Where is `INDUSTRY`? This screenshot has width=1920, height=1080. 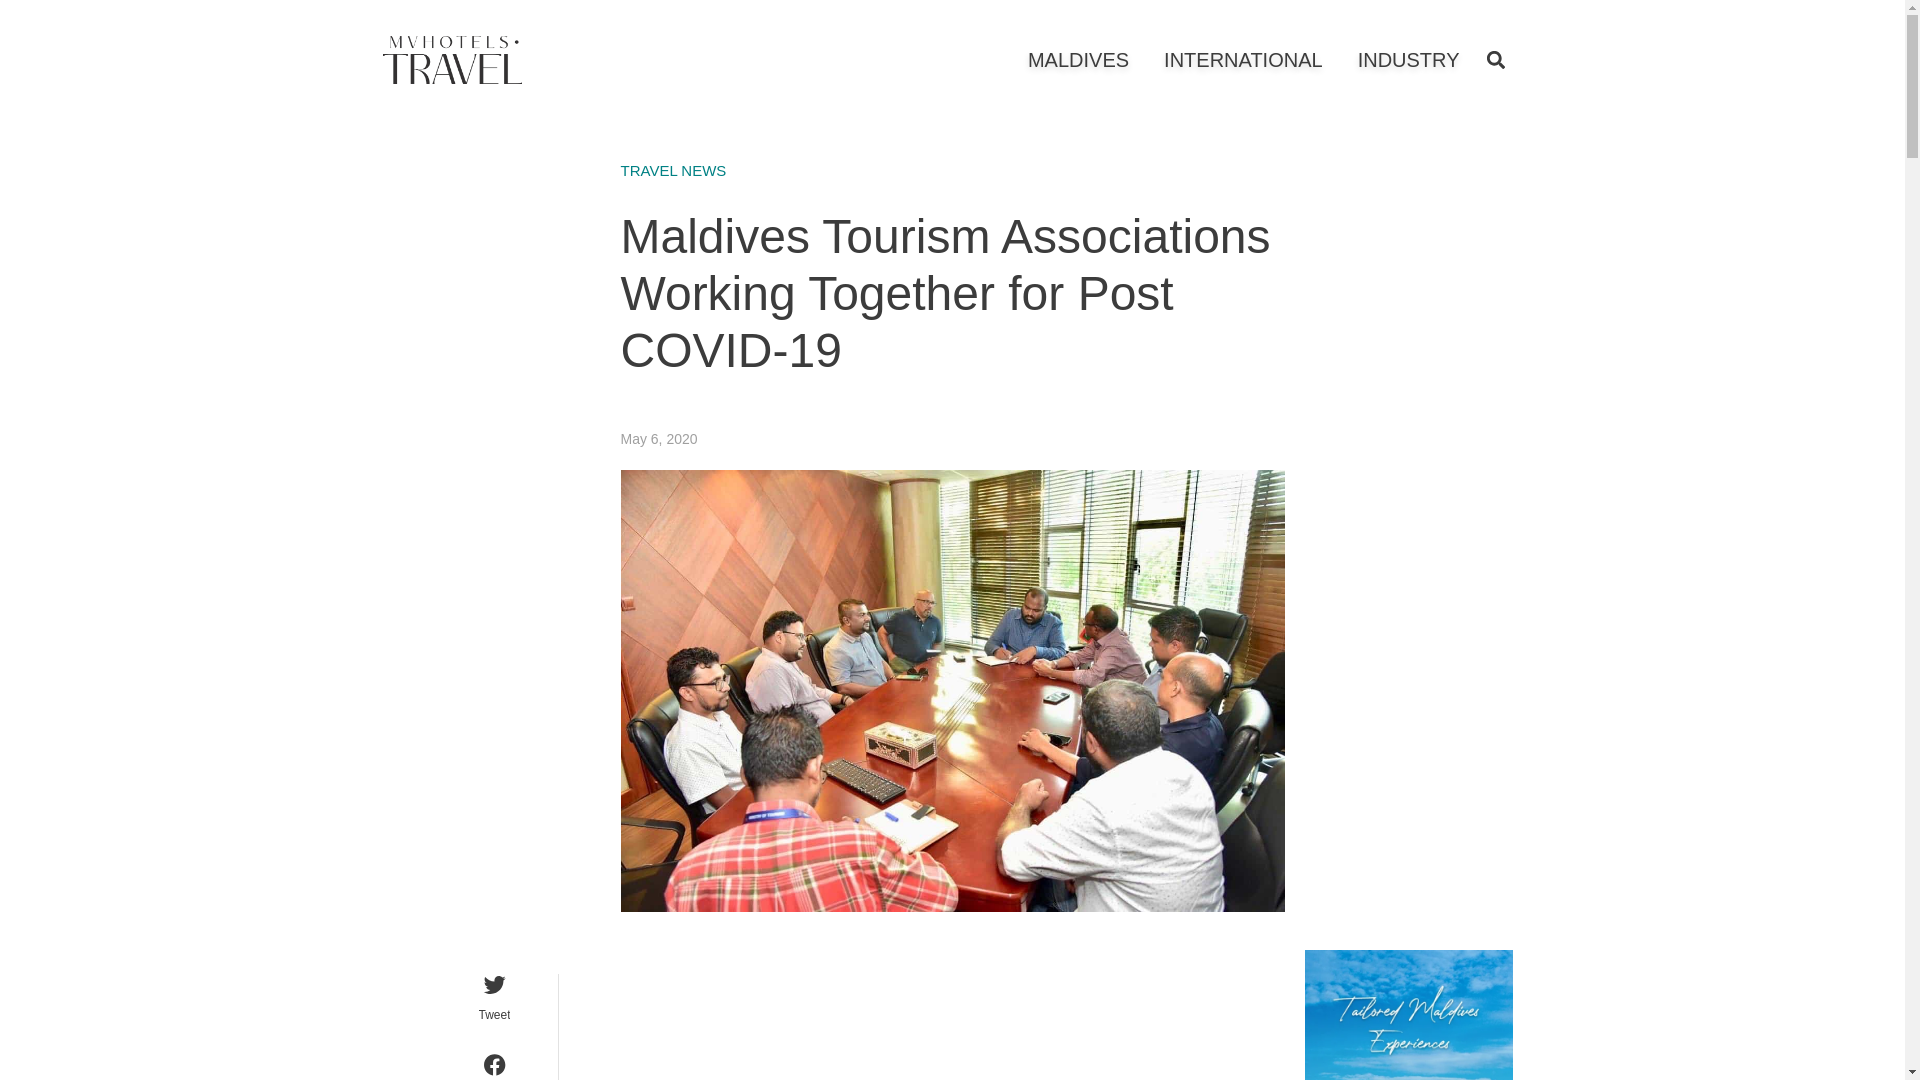
INDUSTRY is located at coordinates (1408, 60).